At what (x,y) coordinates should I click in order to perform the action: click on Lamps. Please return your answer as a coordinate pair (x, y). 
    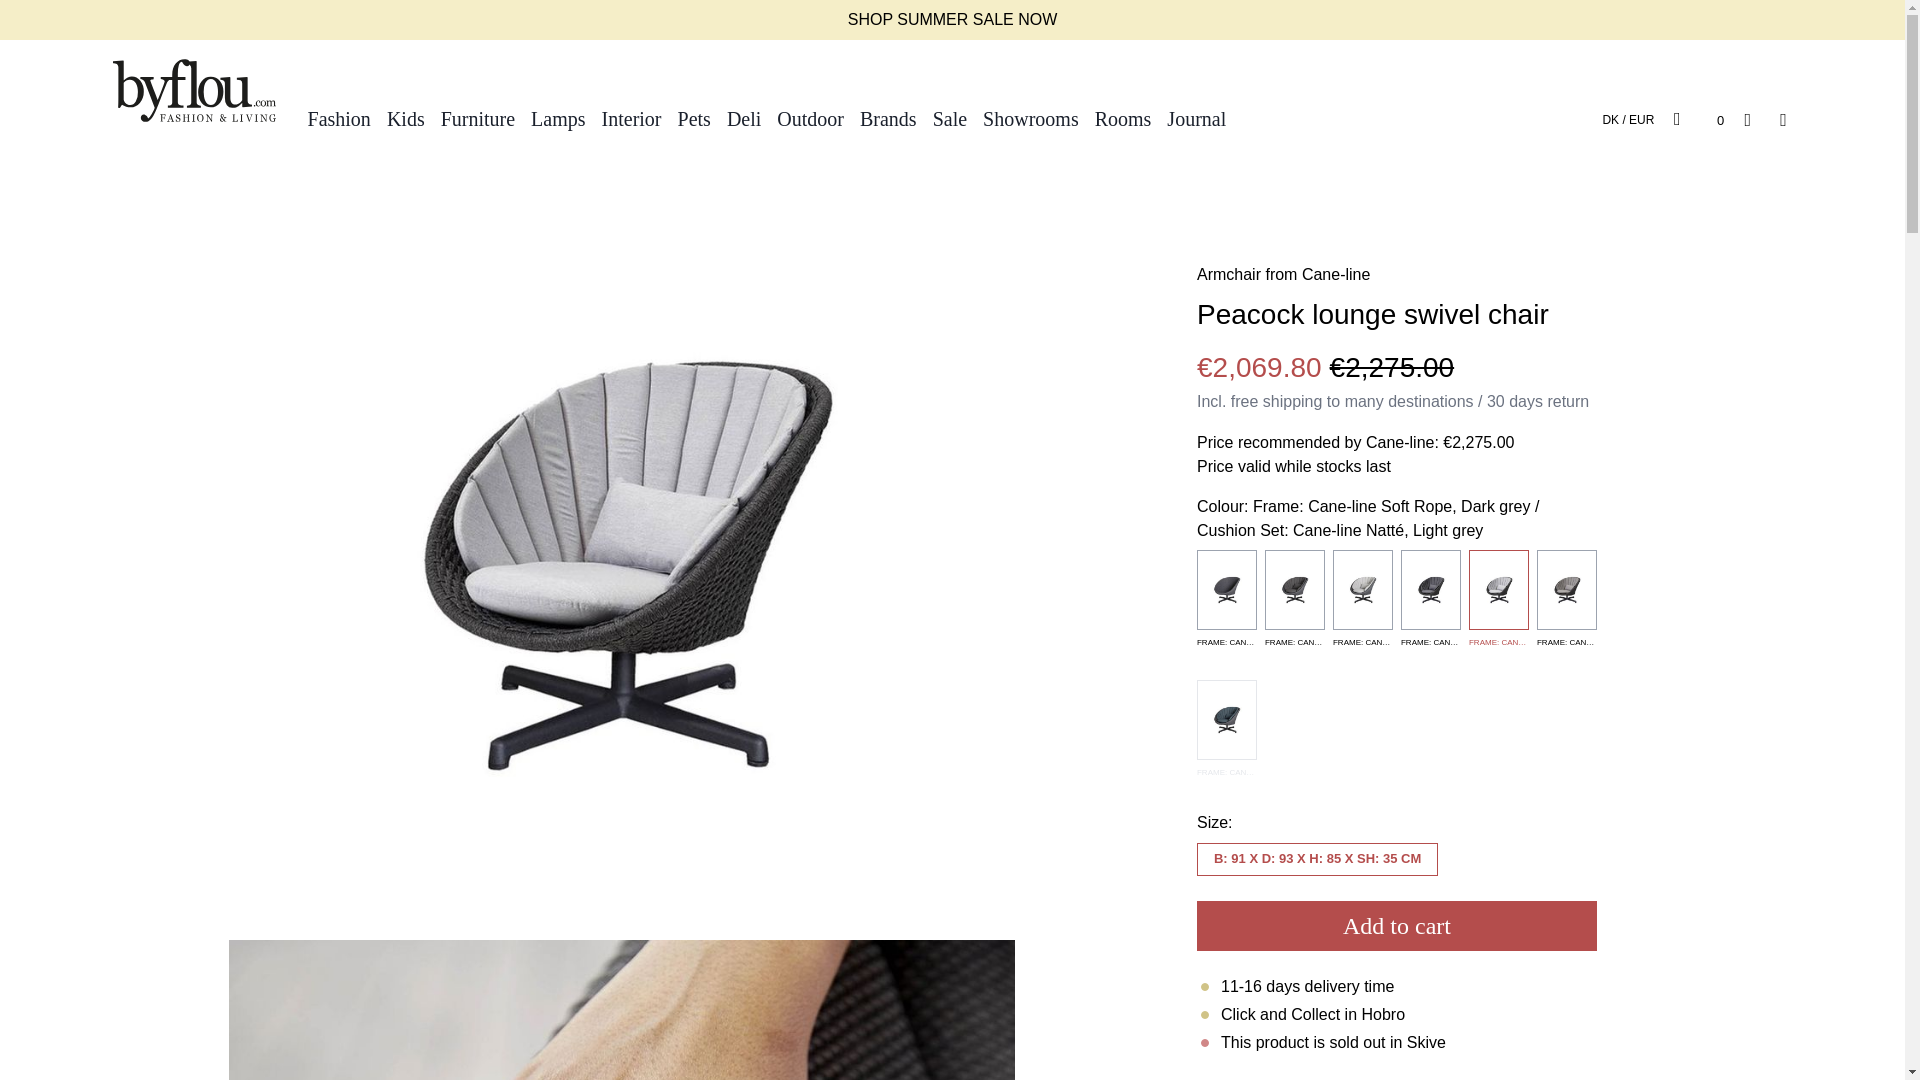
    Looking at the image, I should click on (558, 118).